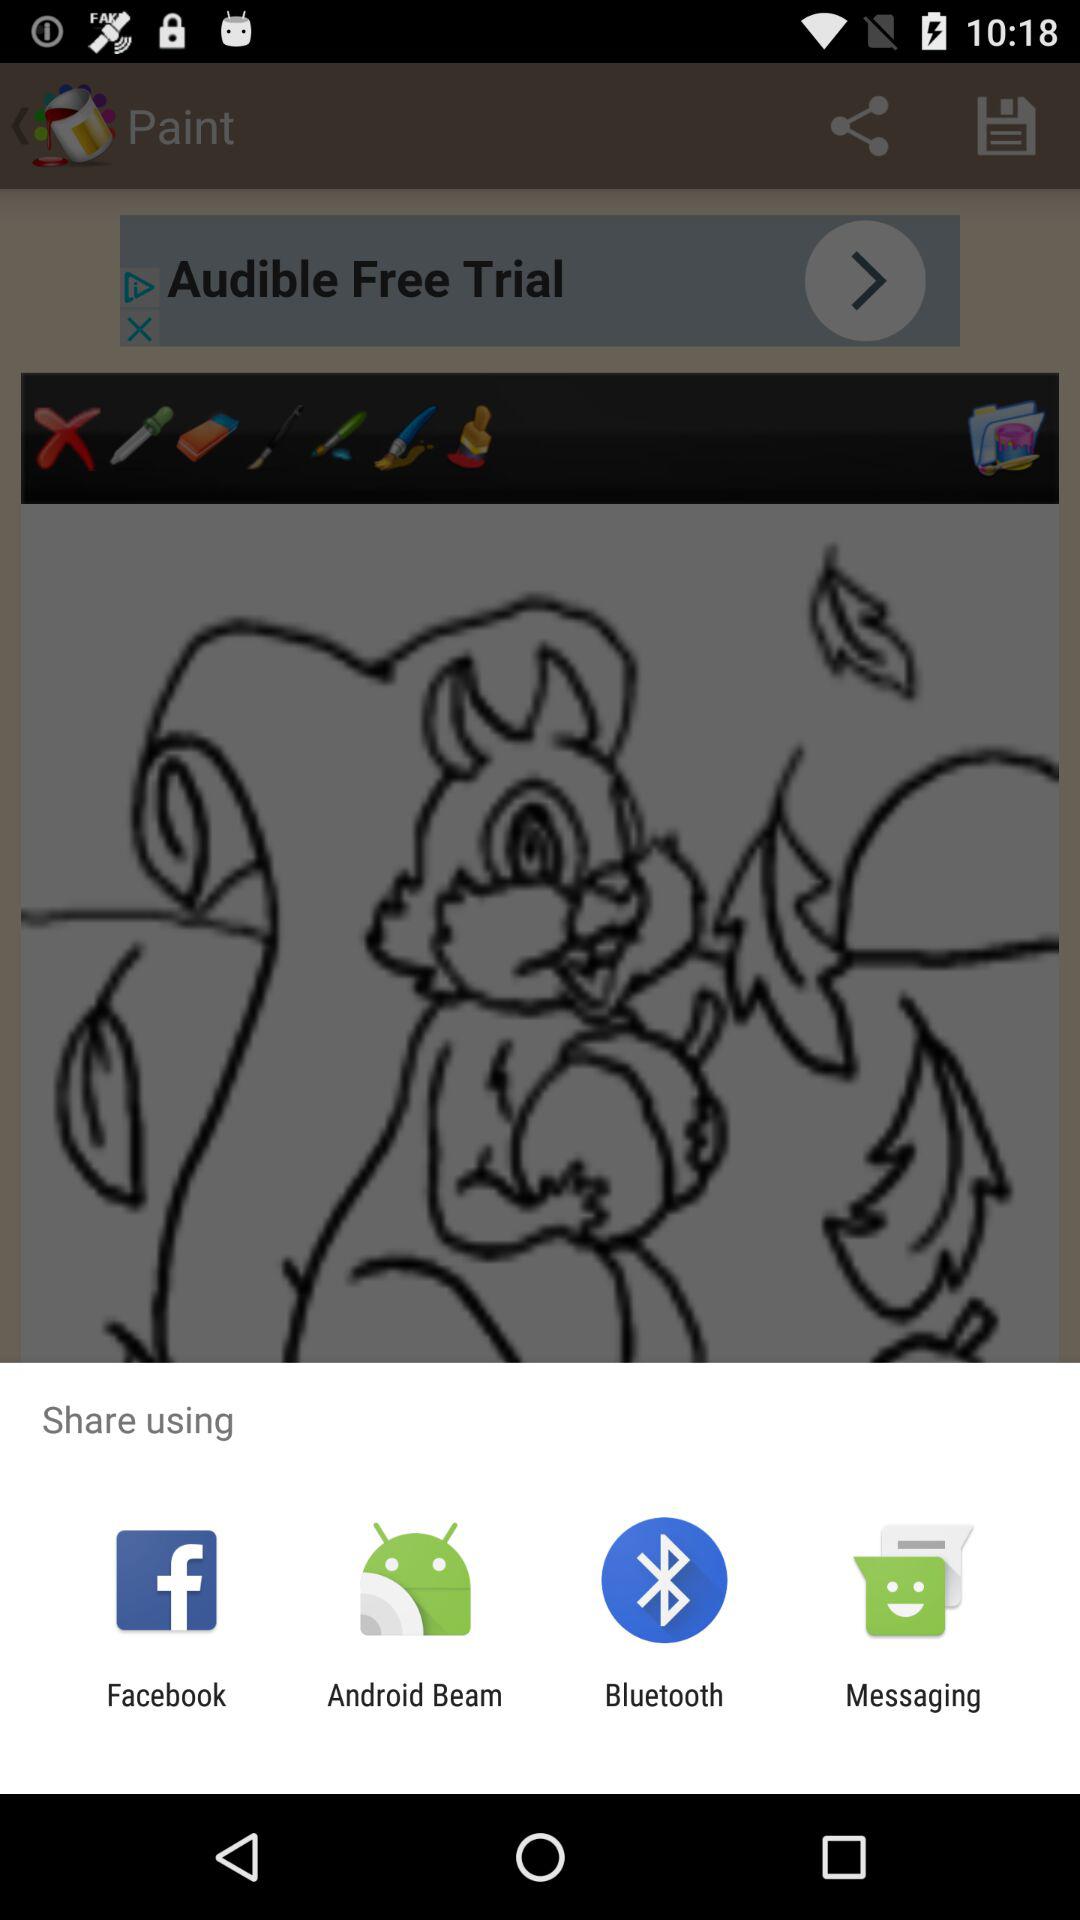 The image size is (1080, 1920). What do you see at coordinates (664, 1712) in the screenshot?
I see `turn off item to the right of the android beam app` at bounding box center [664, 1712].